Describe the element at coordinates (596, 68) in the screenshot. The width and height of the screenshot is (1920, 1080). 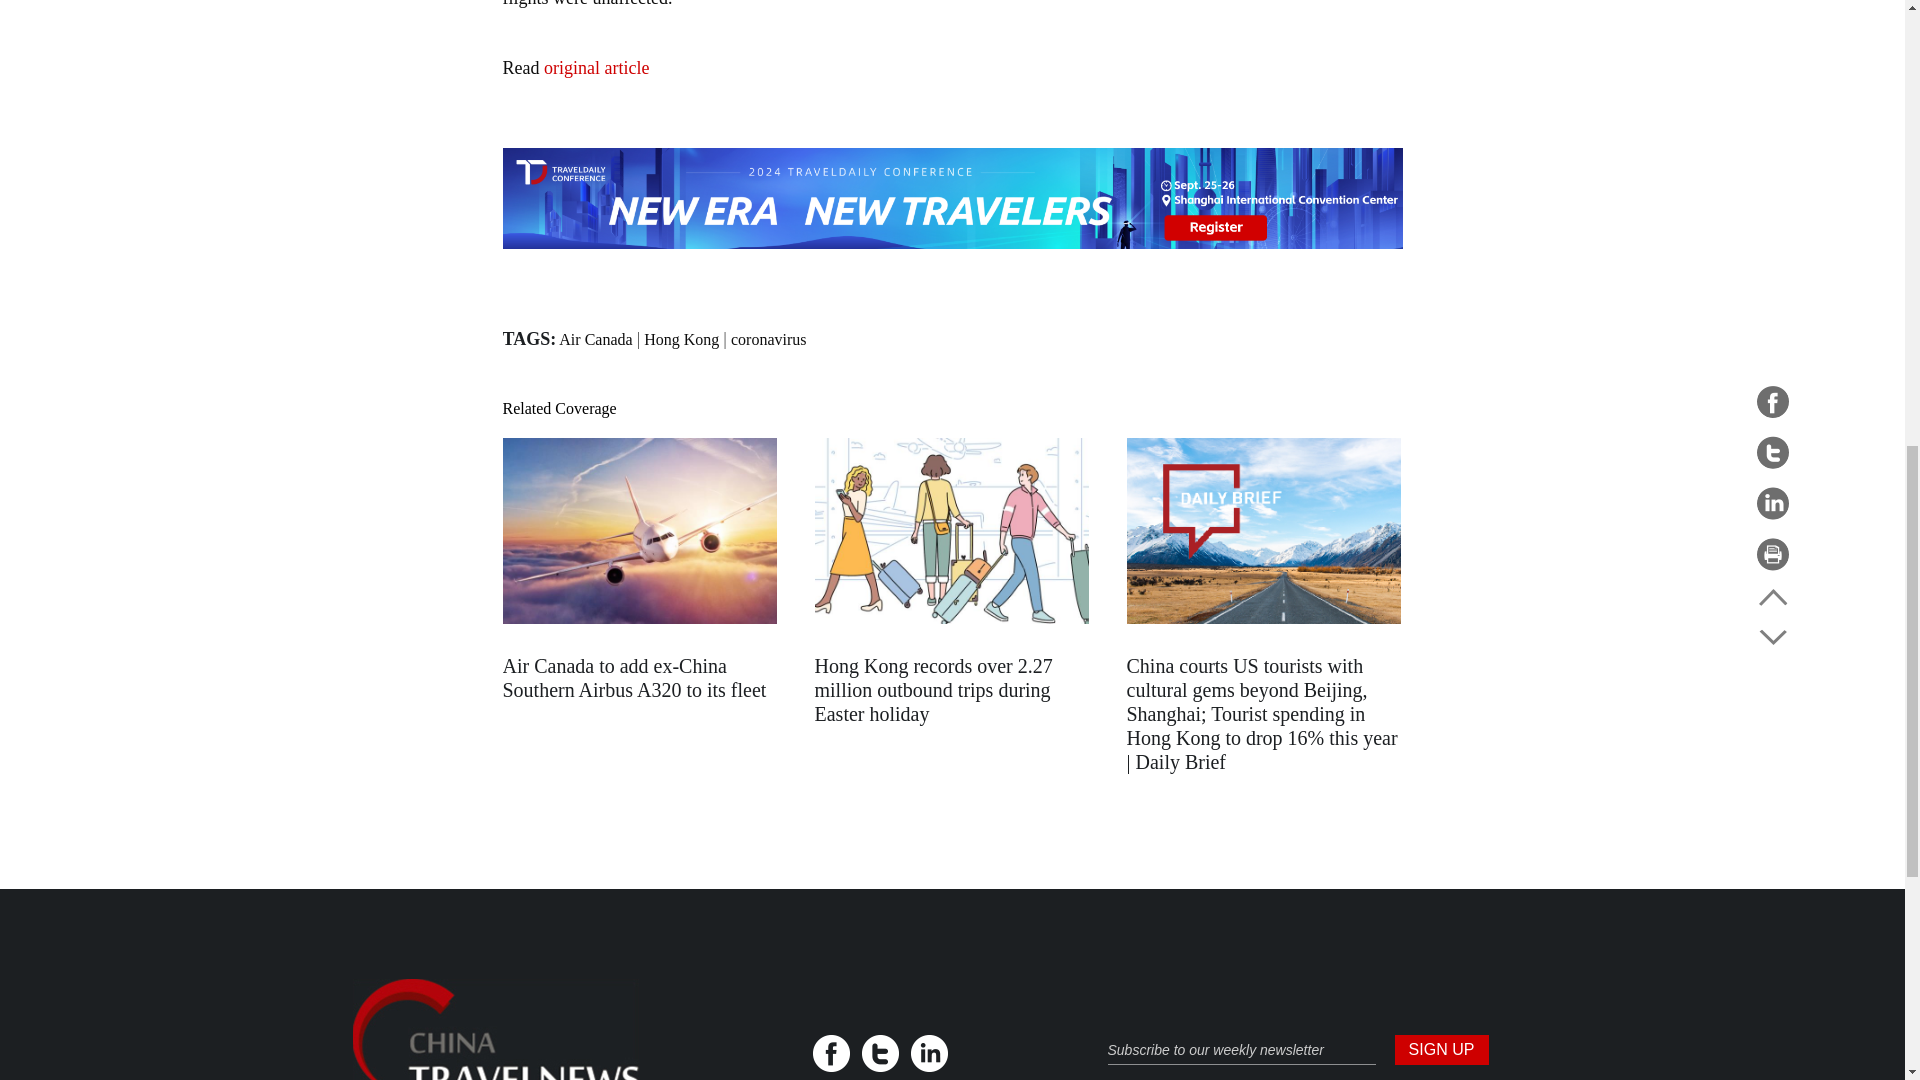
I see `original article` at that location.